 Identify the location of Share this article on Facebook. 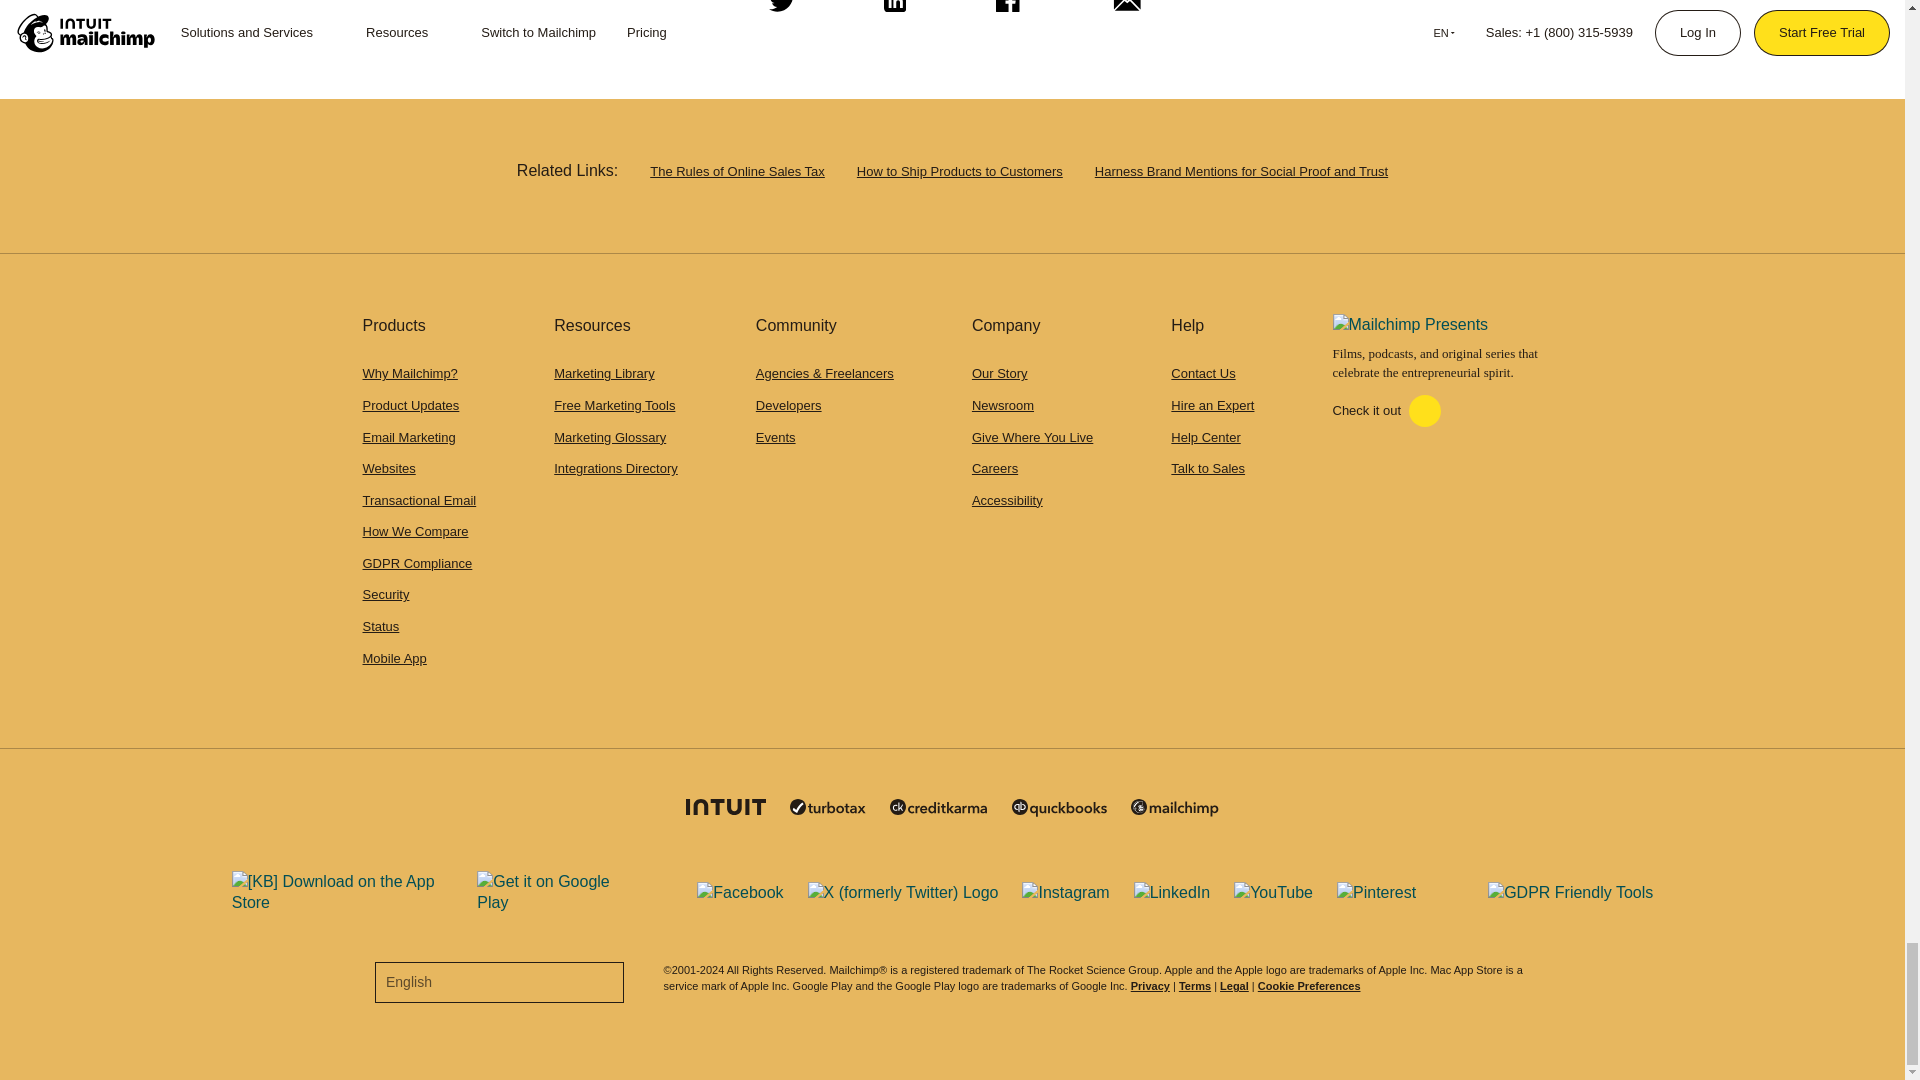
(1005, 14).